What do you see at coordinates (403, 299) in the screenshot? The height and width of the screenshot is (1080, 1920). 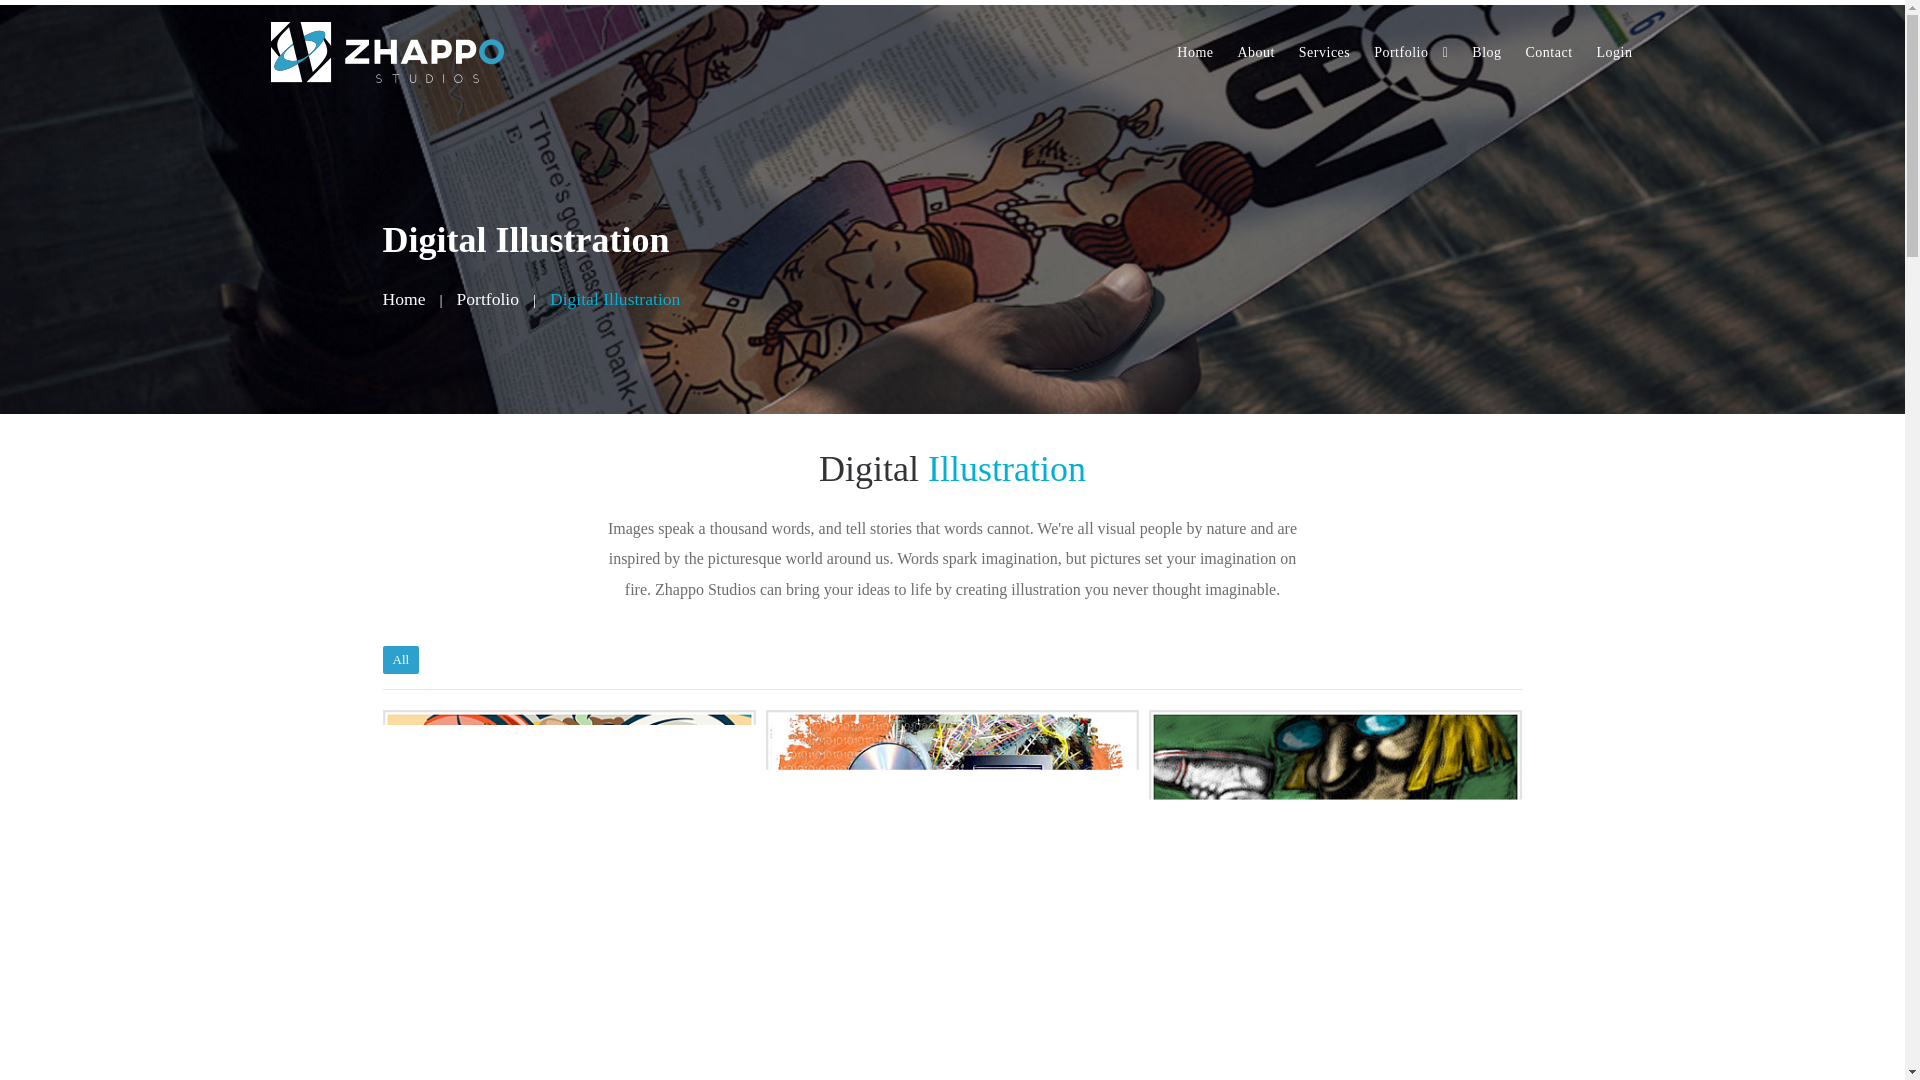 I see `Home` at bounding box center [403, 299].